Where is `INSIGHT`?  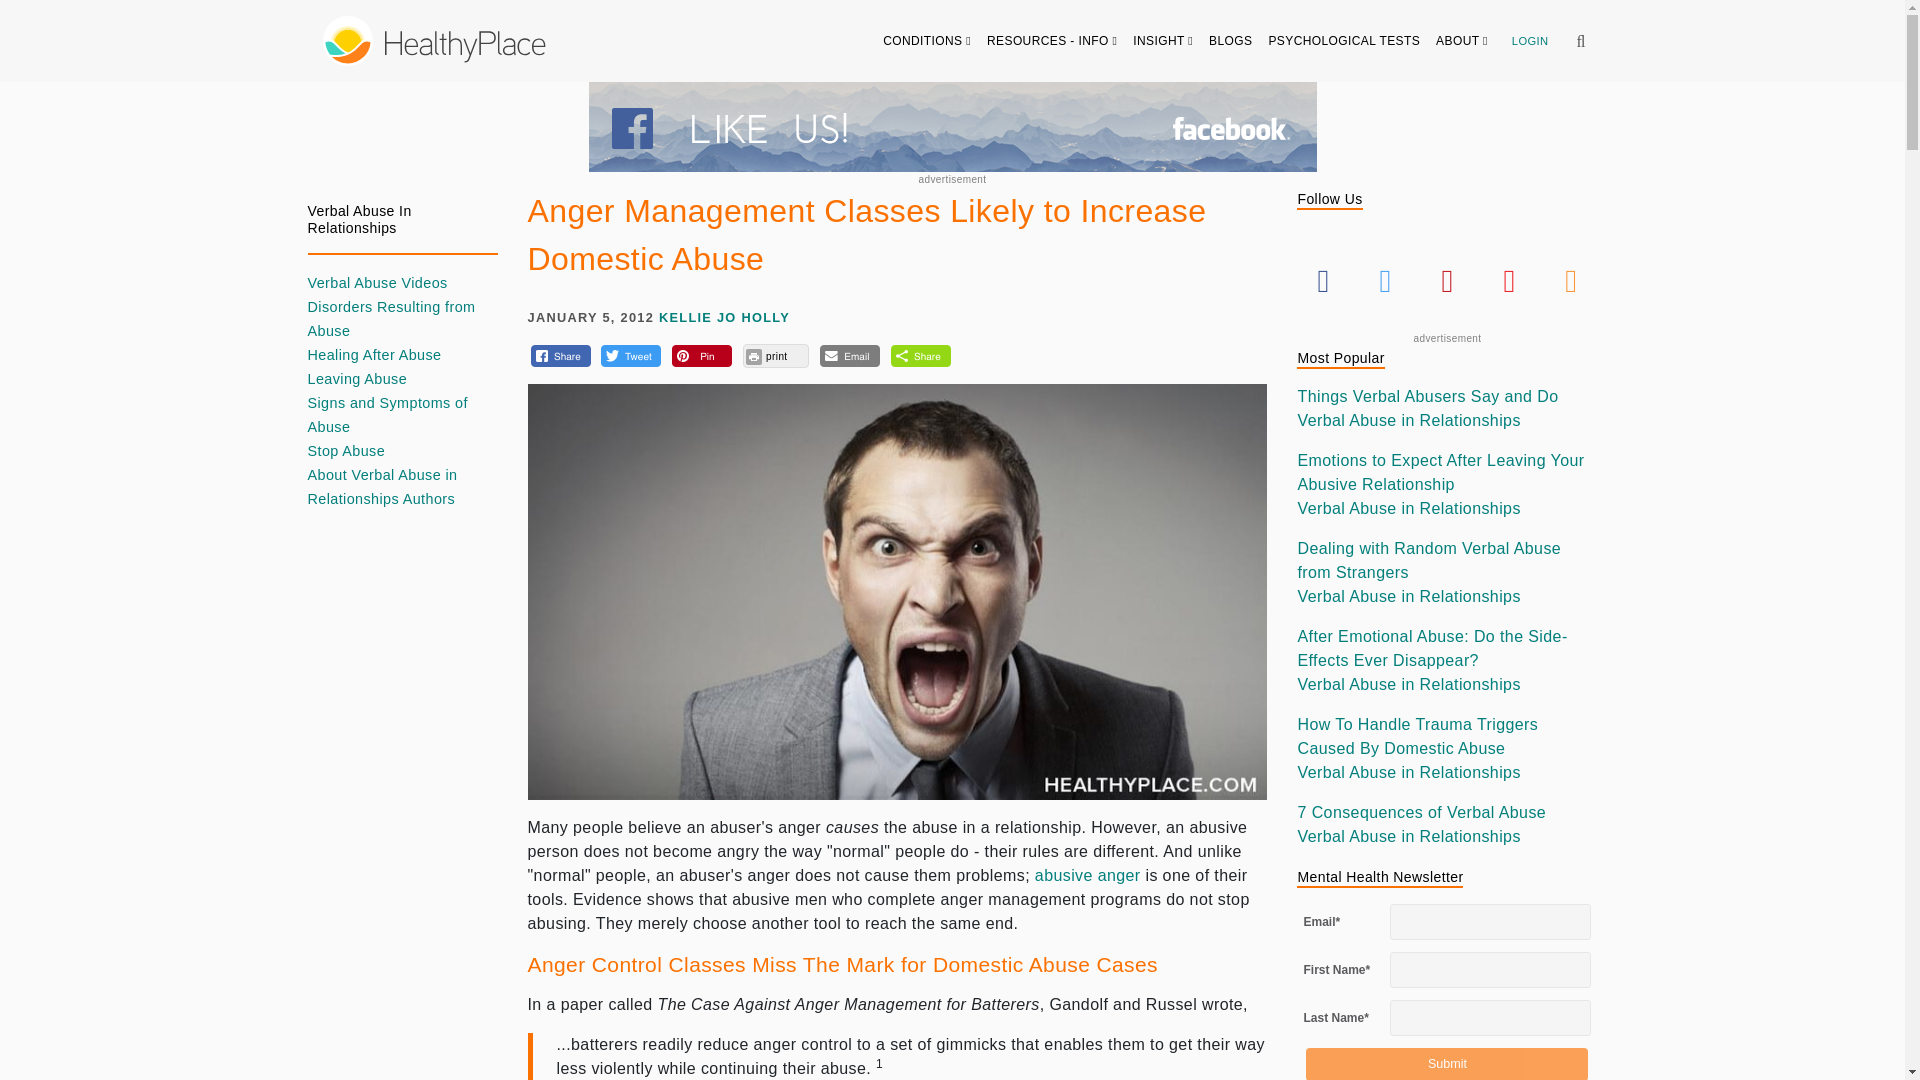 INSIGHT is located at coordinates (1163, 40).